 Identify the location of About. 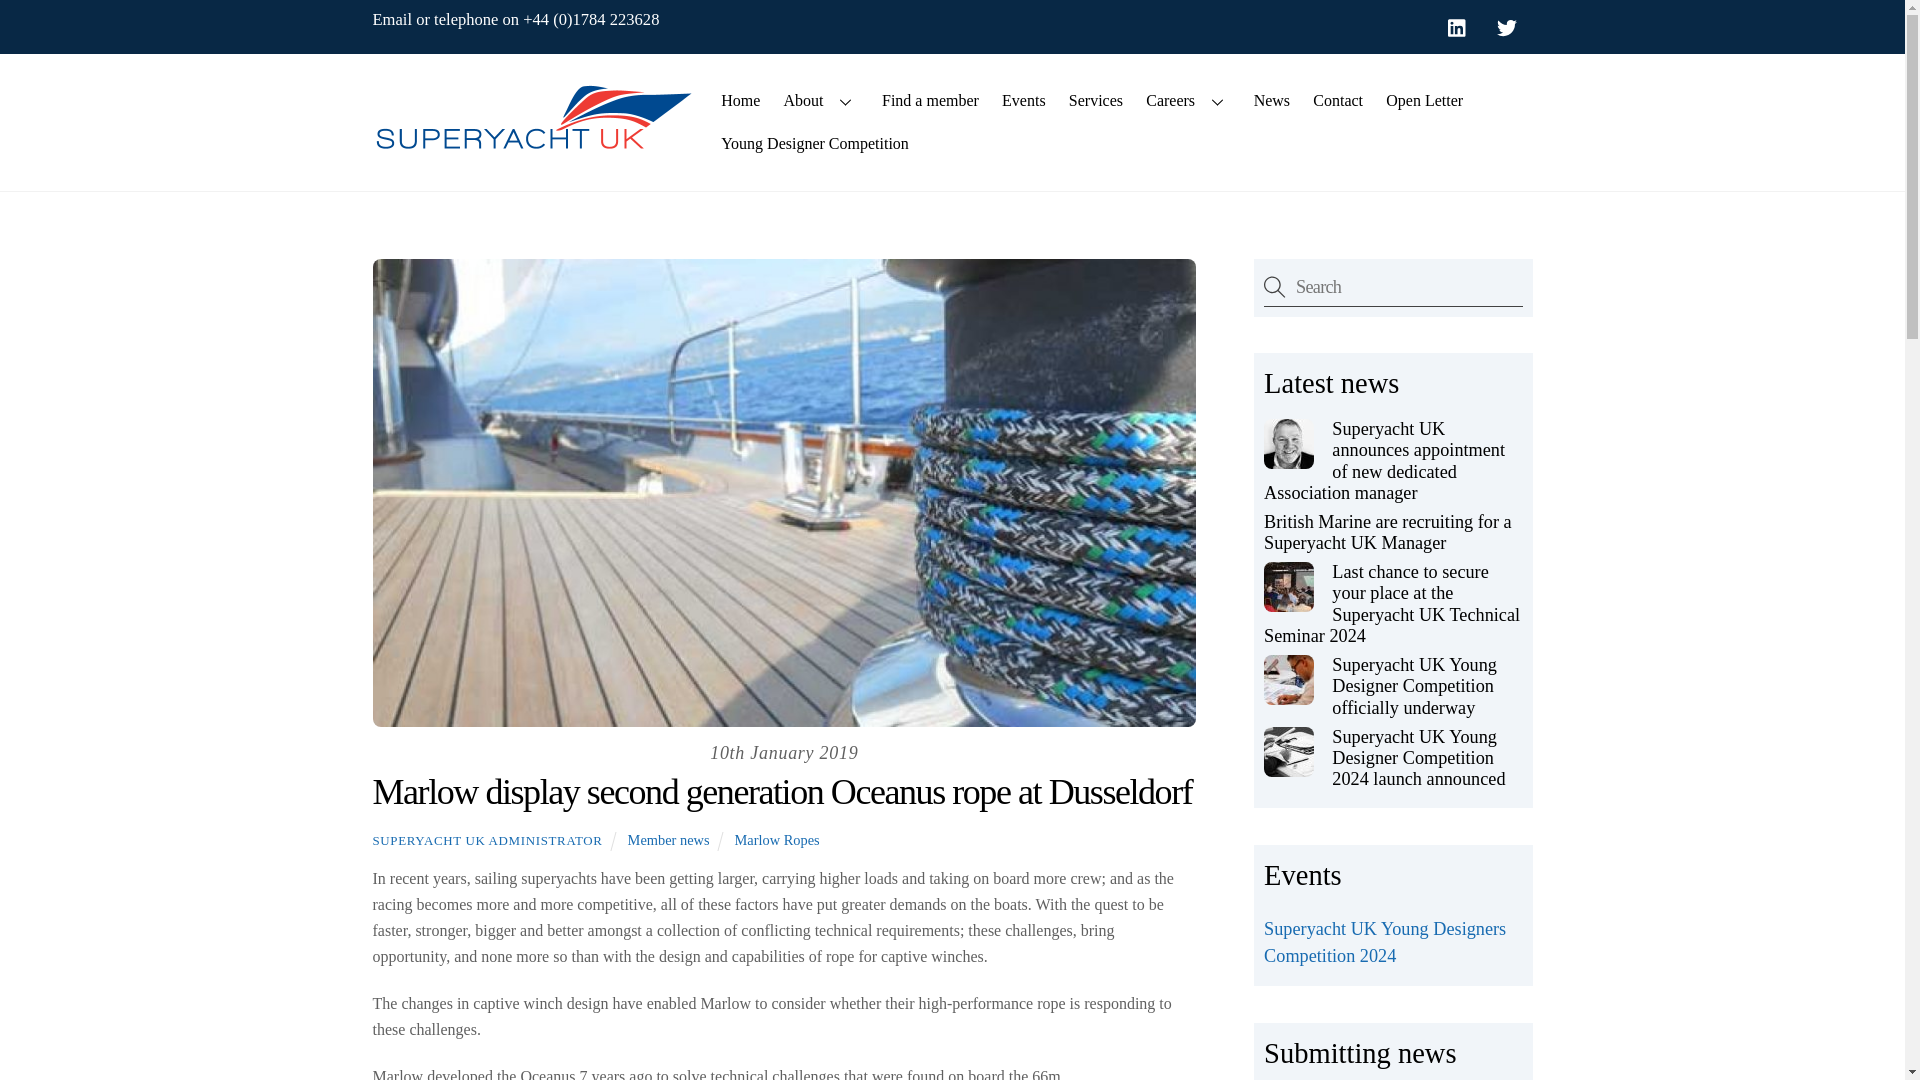
(821, 100).